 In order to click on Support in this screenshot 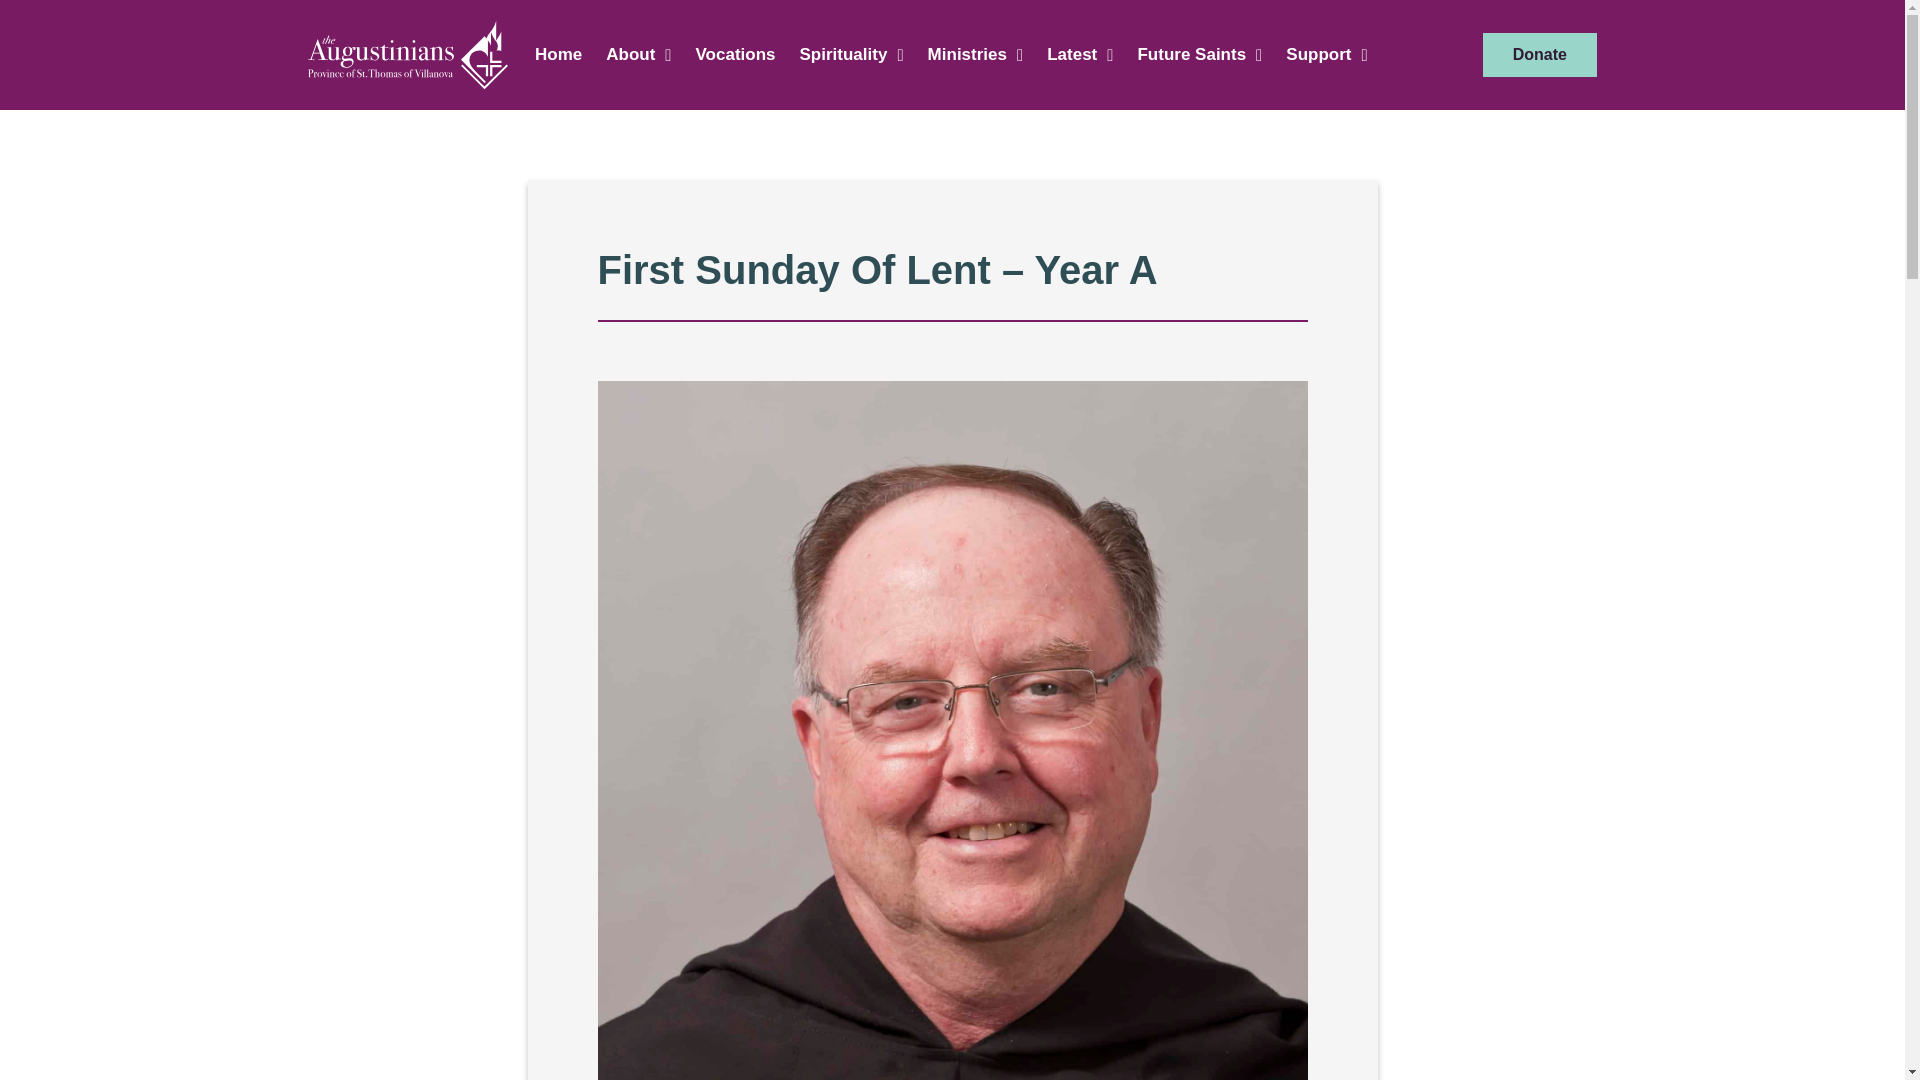, I will do `click(1326, 54)`.